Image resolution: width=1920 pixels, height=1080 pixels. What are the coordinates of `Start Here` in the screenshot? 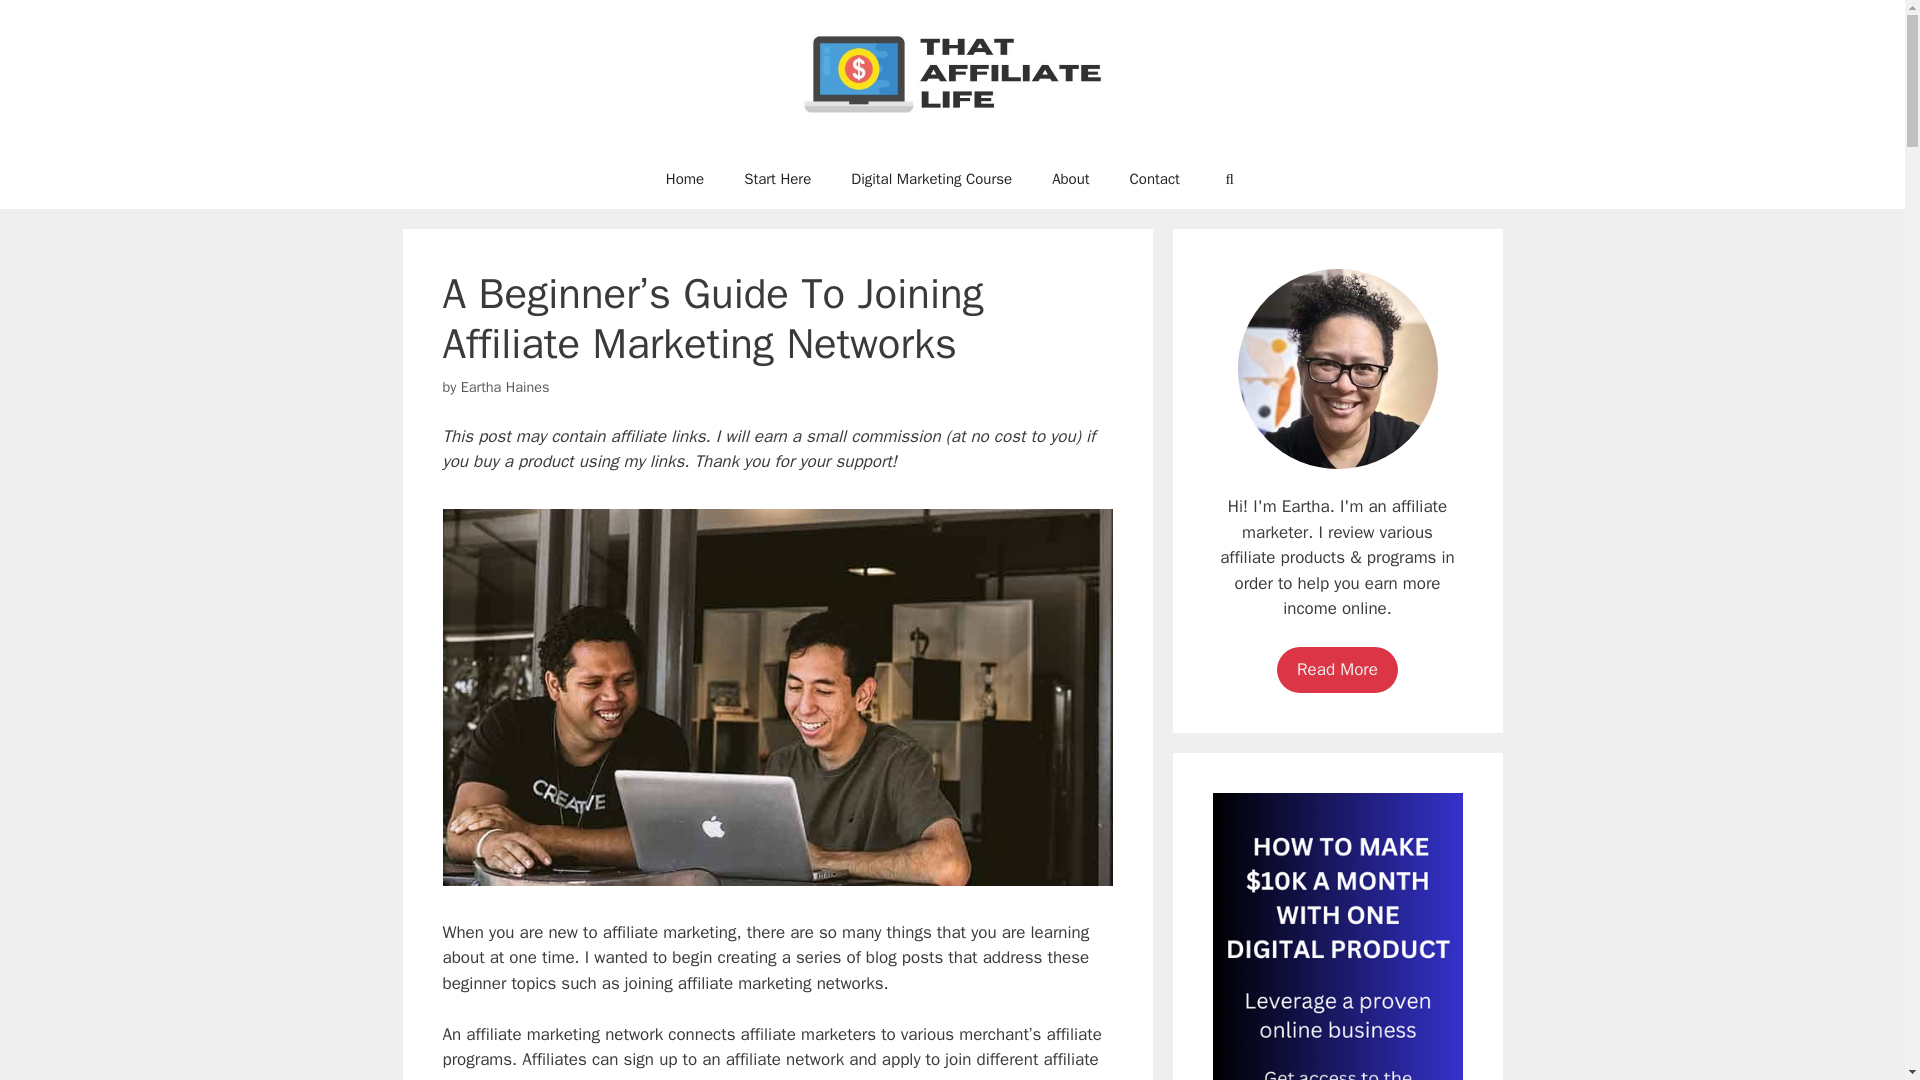 It's located at (777, 178).